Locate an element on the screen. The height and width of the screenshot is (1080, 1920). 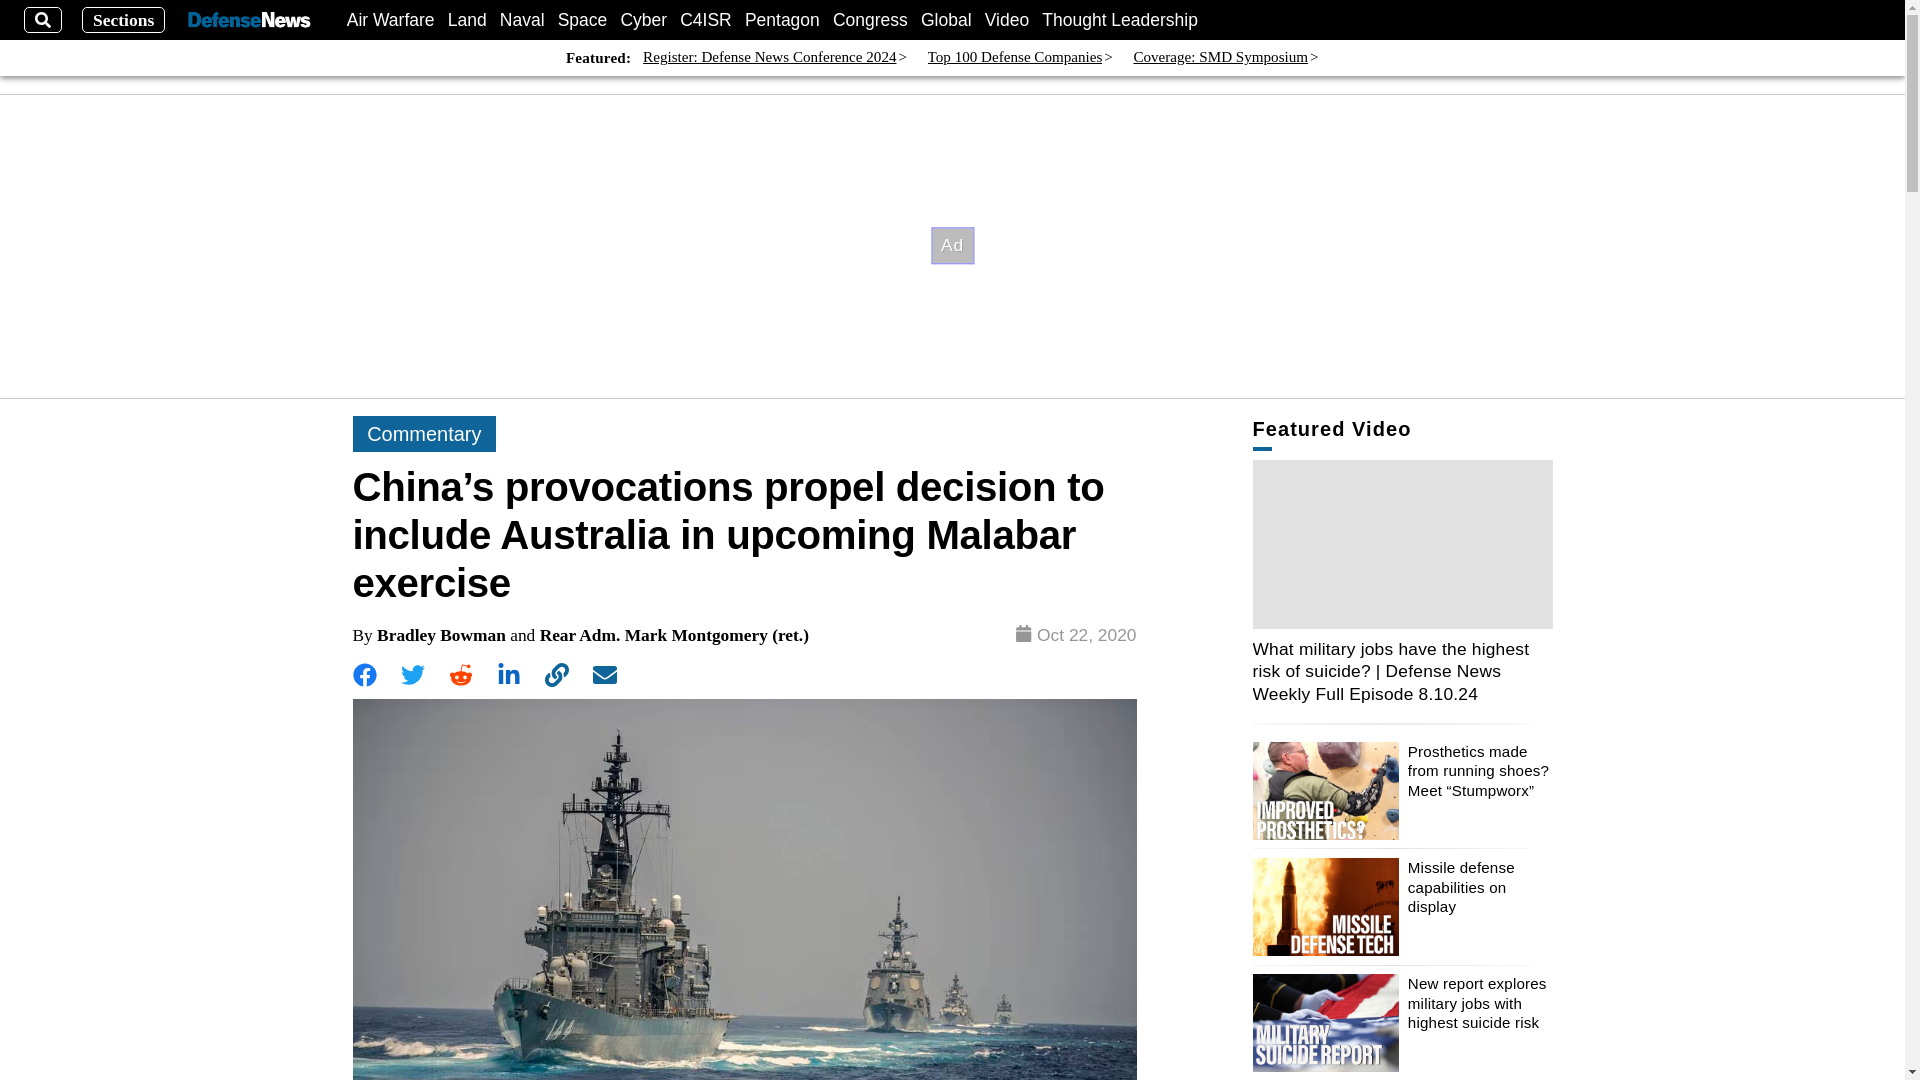
Congress is located at coordinates (870, 20).